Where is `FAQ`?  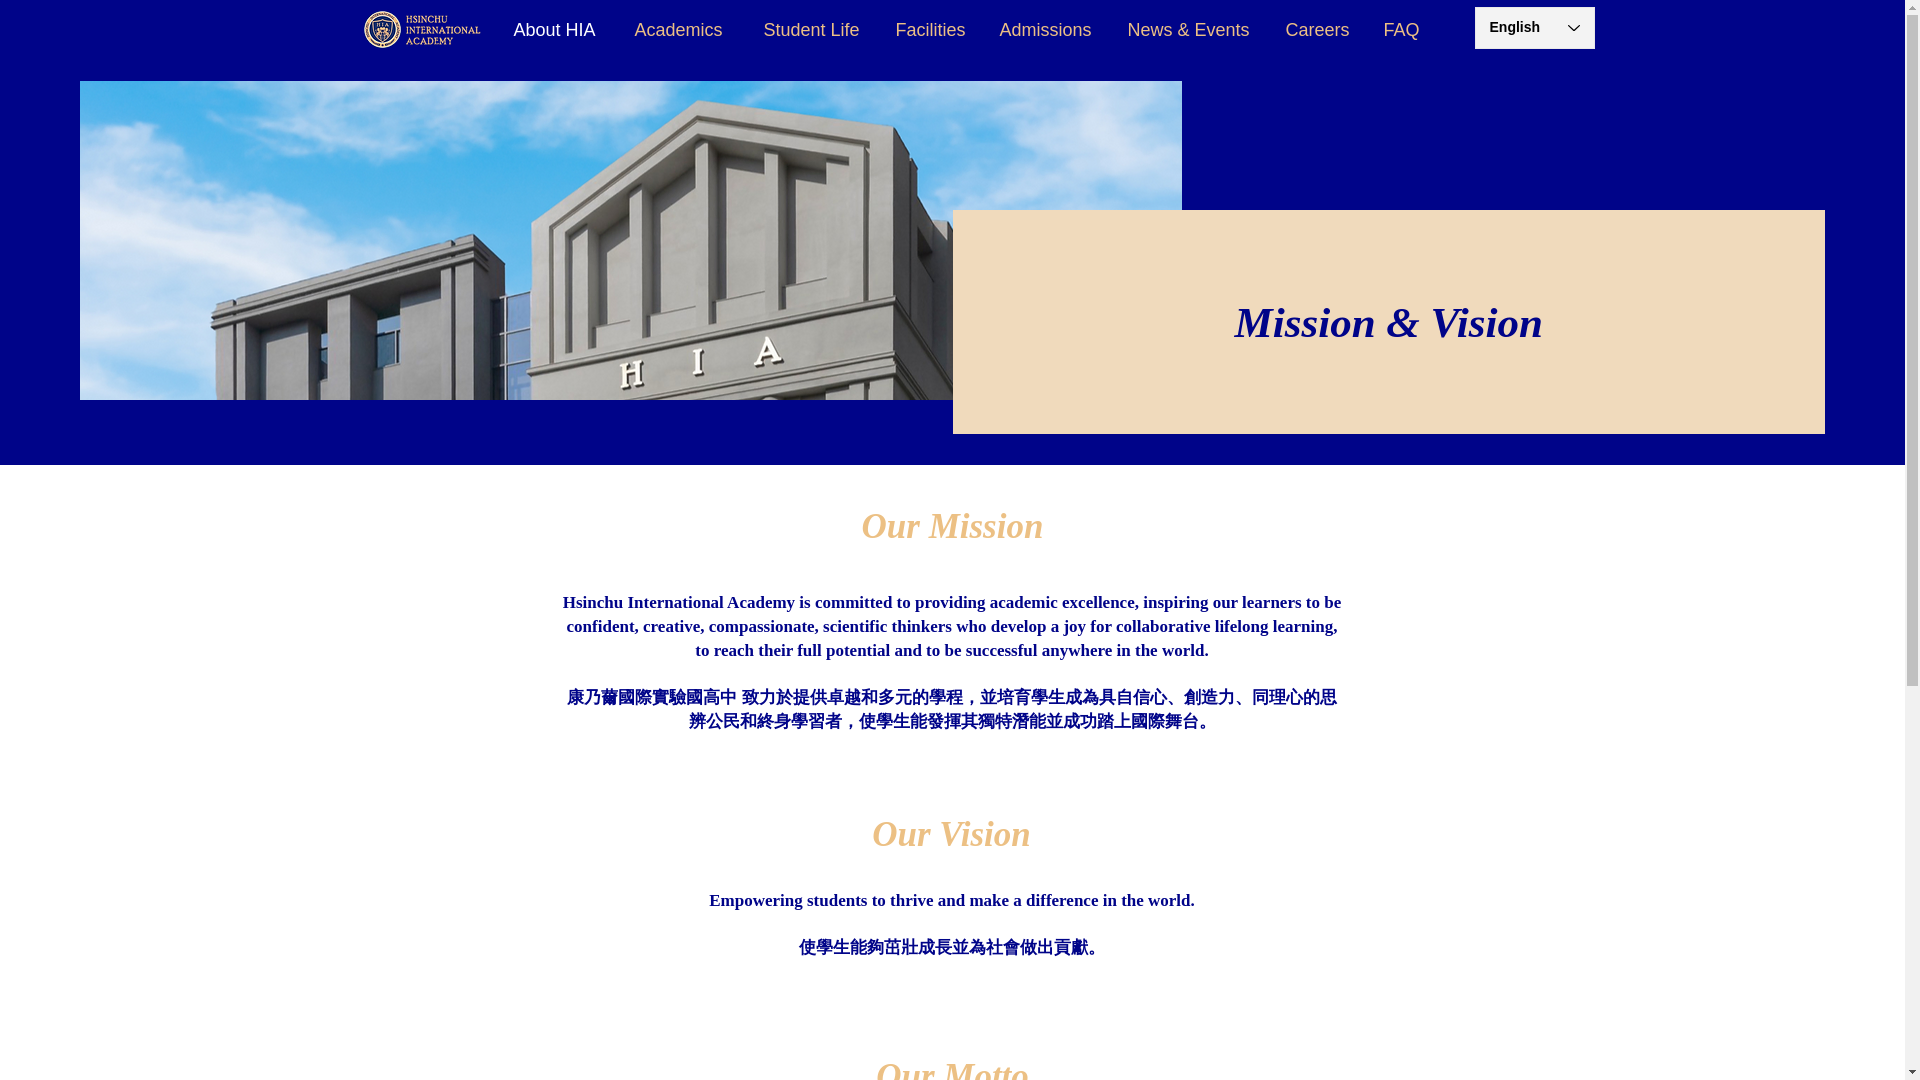 FAQ is located at coordinates (1398, 30).